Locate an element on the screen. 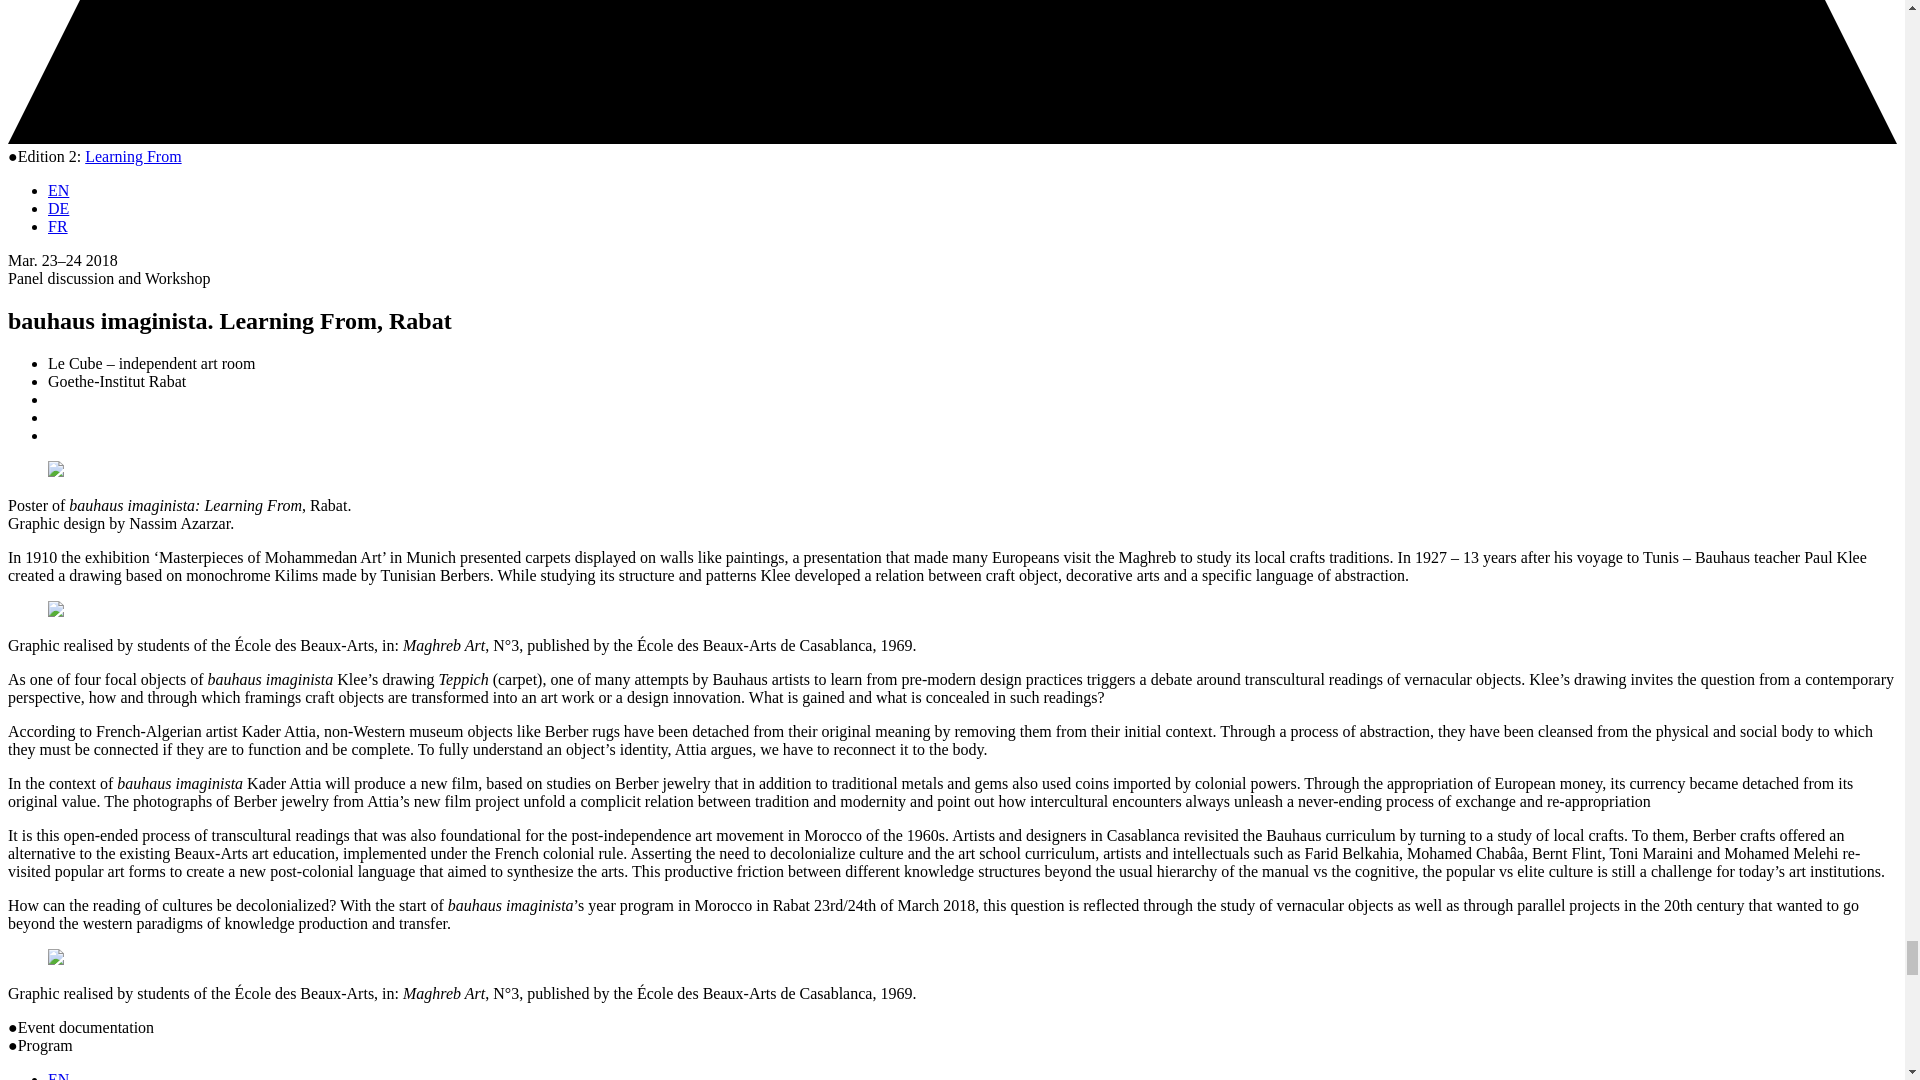 The height and width of the screenshot is (1080, 1920). FR is located at coordinates (58, 226).